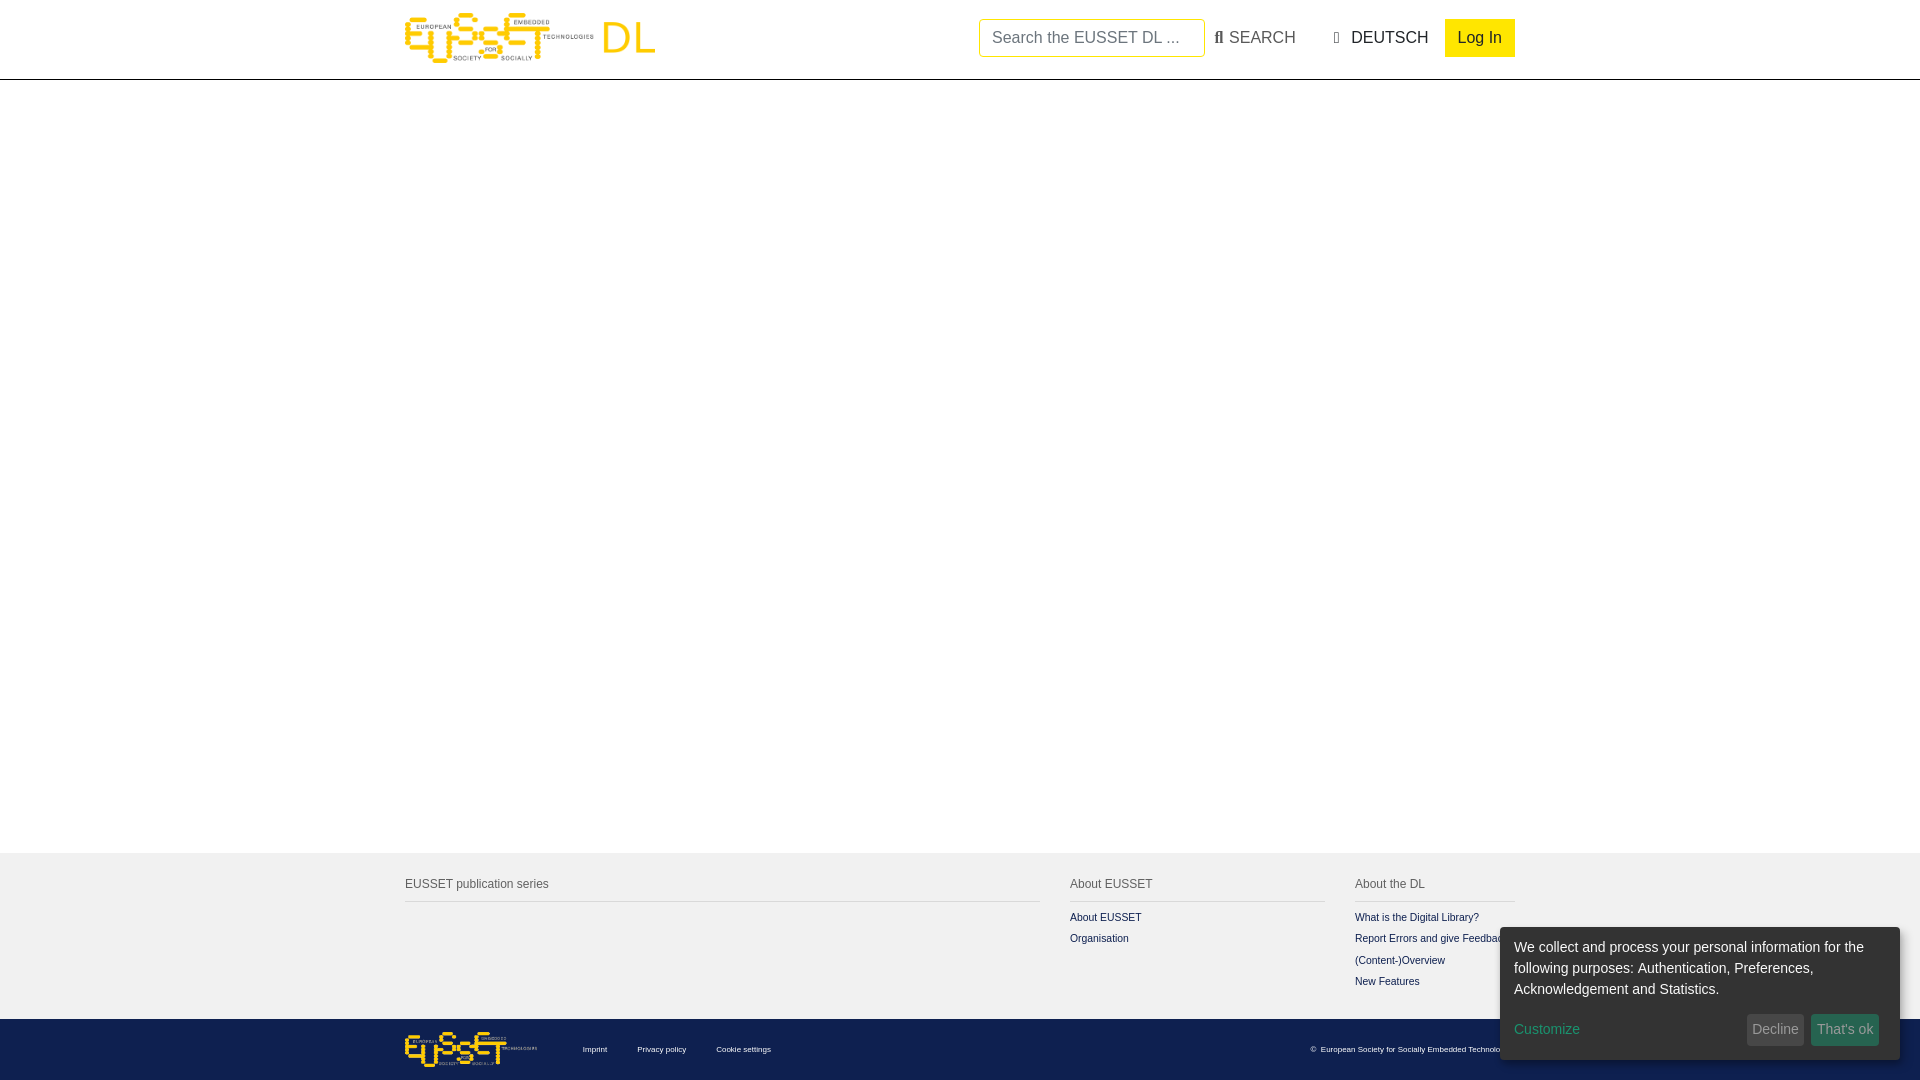 This screenshot has height=1080, width=1920. What do you see at coordinates (1431, 938) in the screenshot?
I see `Report Errors and give Feedback` at bounding box center [1431, 938].